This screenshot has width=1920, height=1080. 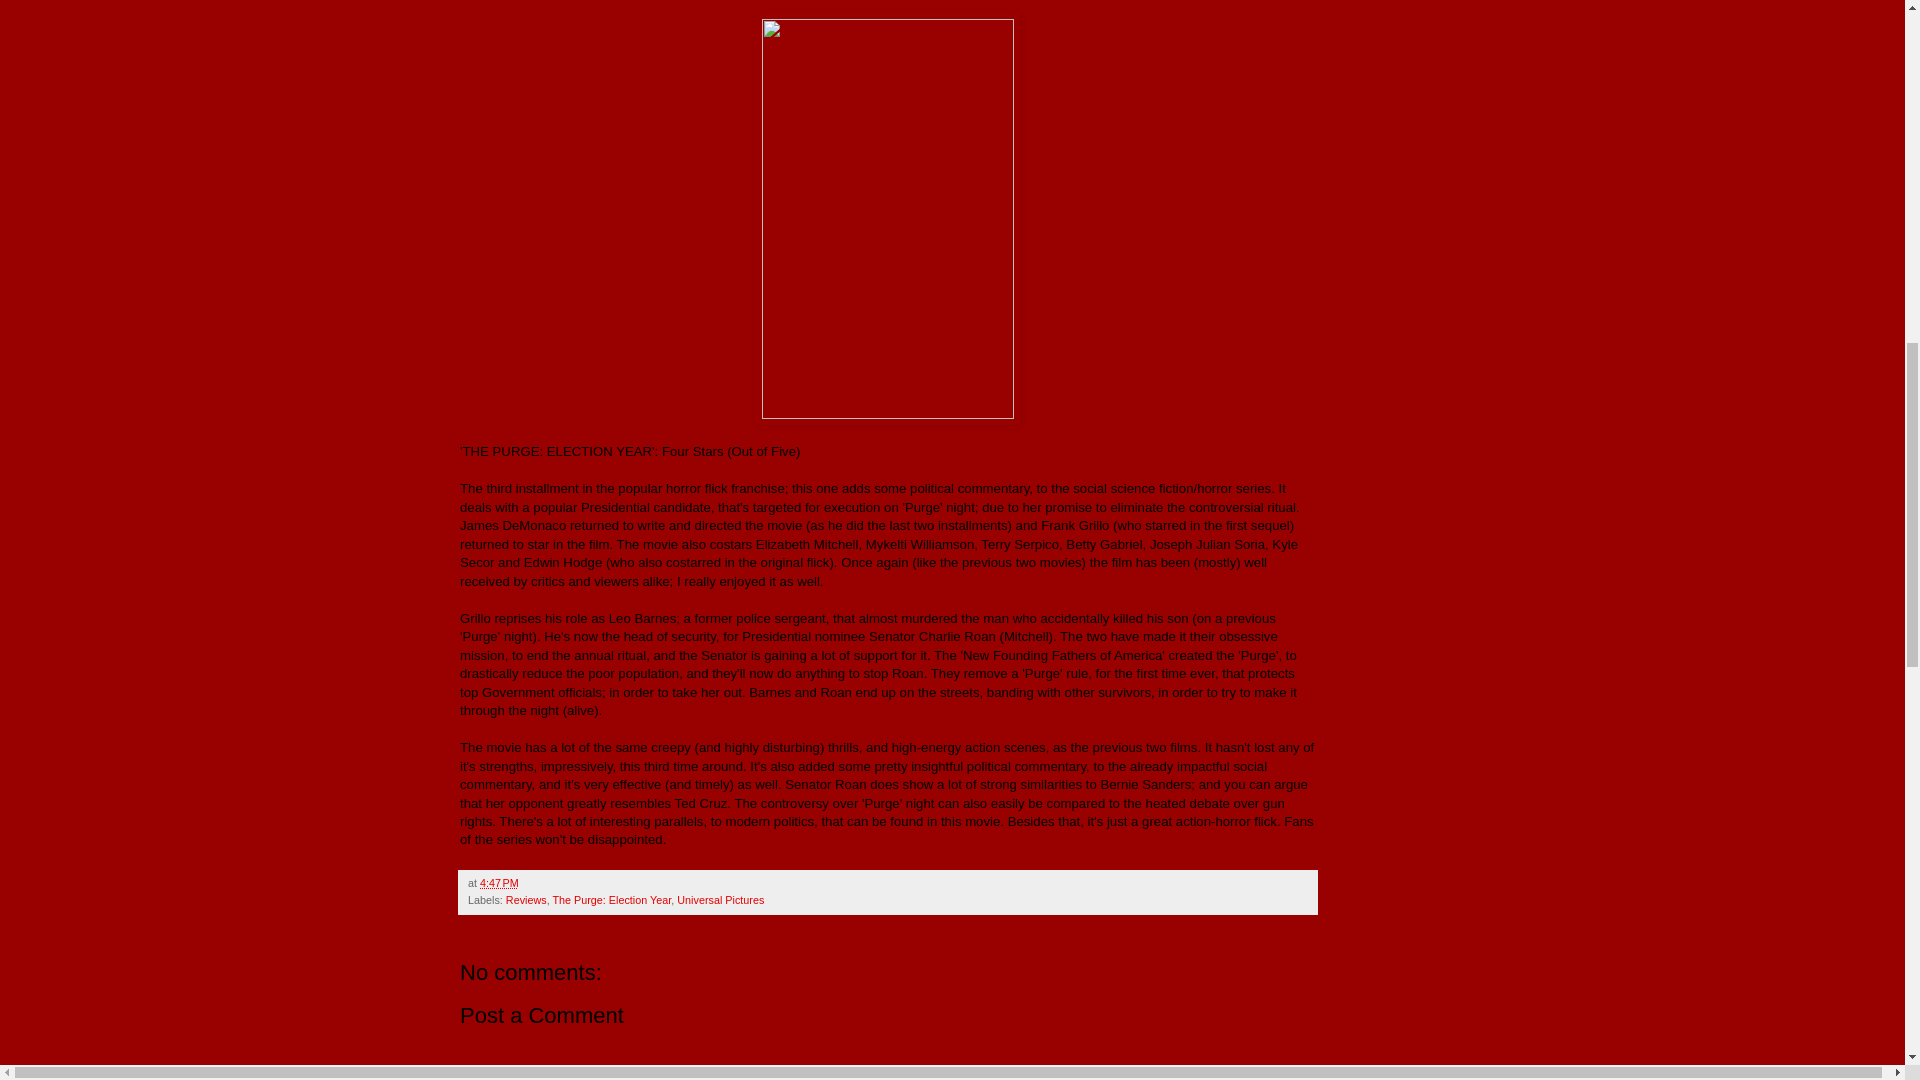 I want to click on The Purge: Election Year, so click(x=611, y=900).